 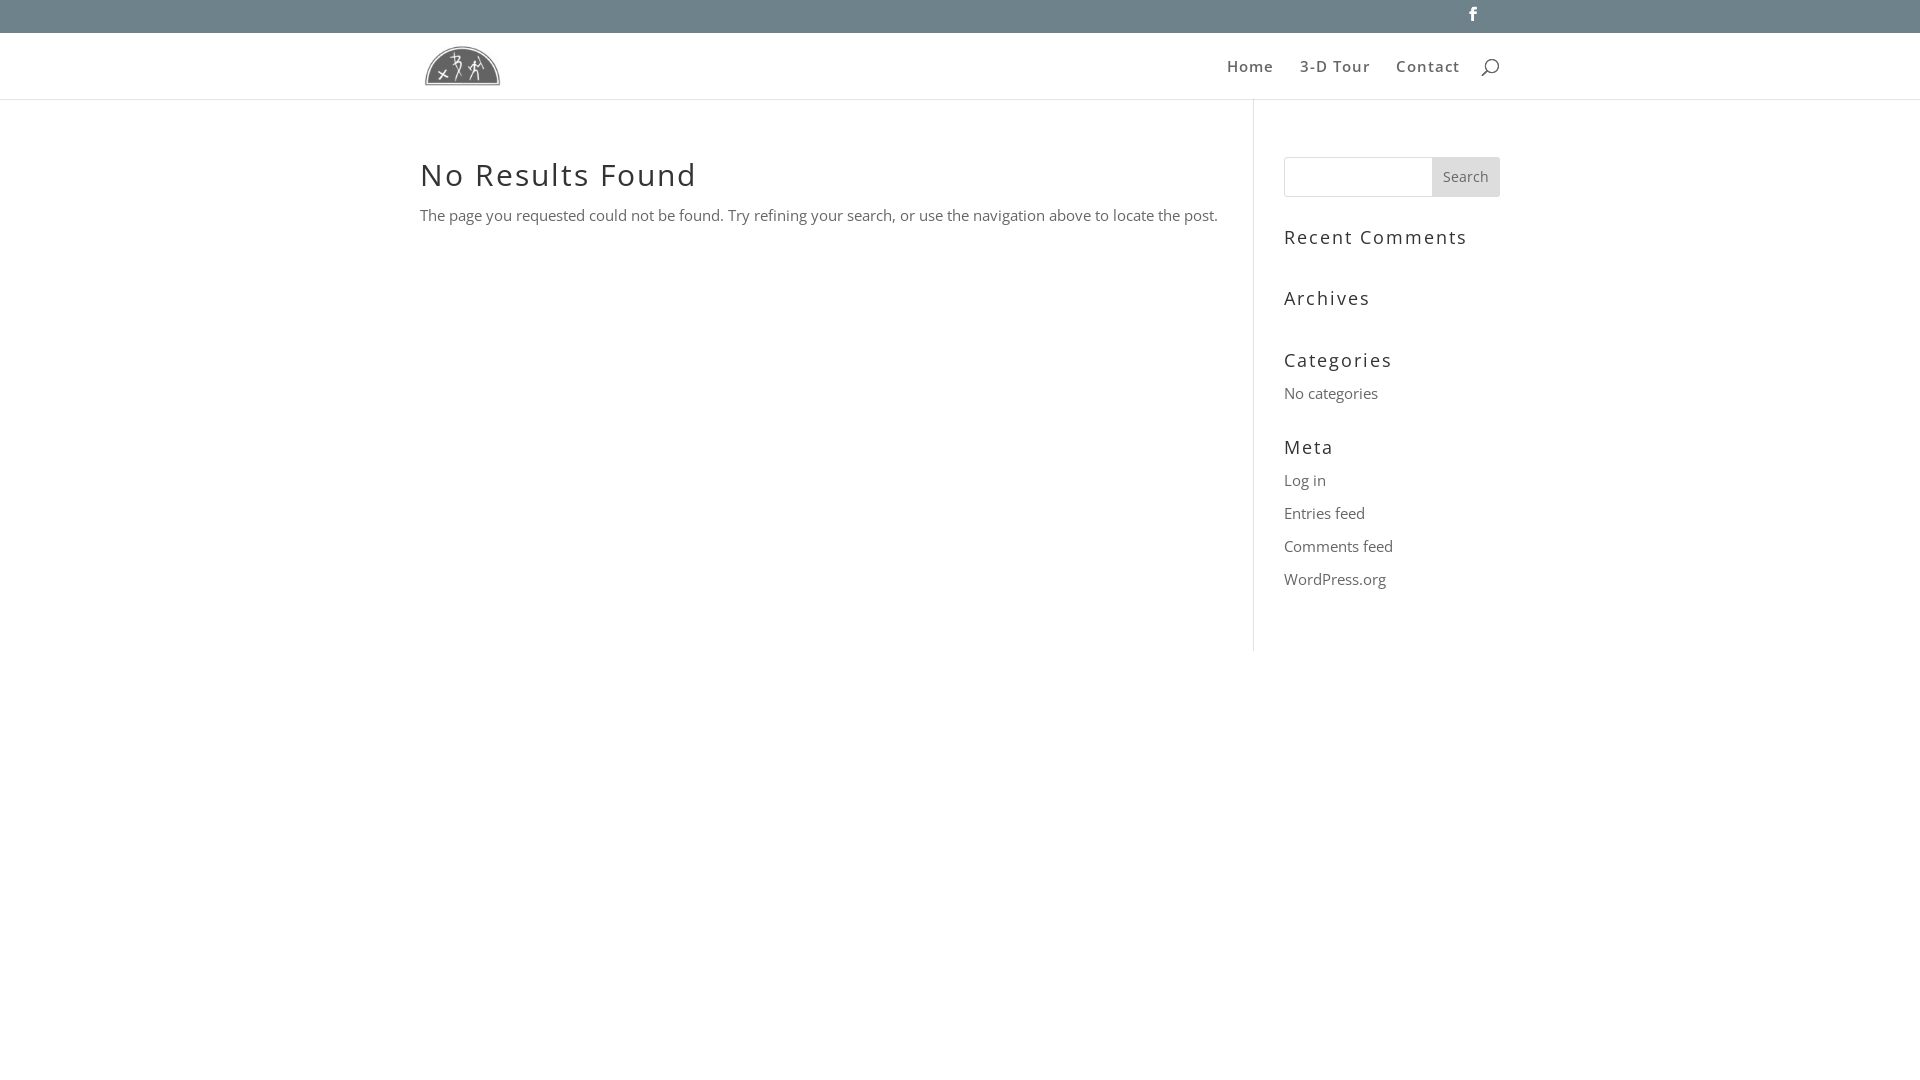 What do you see at coordinates (1428, 78) in the screenshot?
I see `Contact` at bounding box center [1428, 78].